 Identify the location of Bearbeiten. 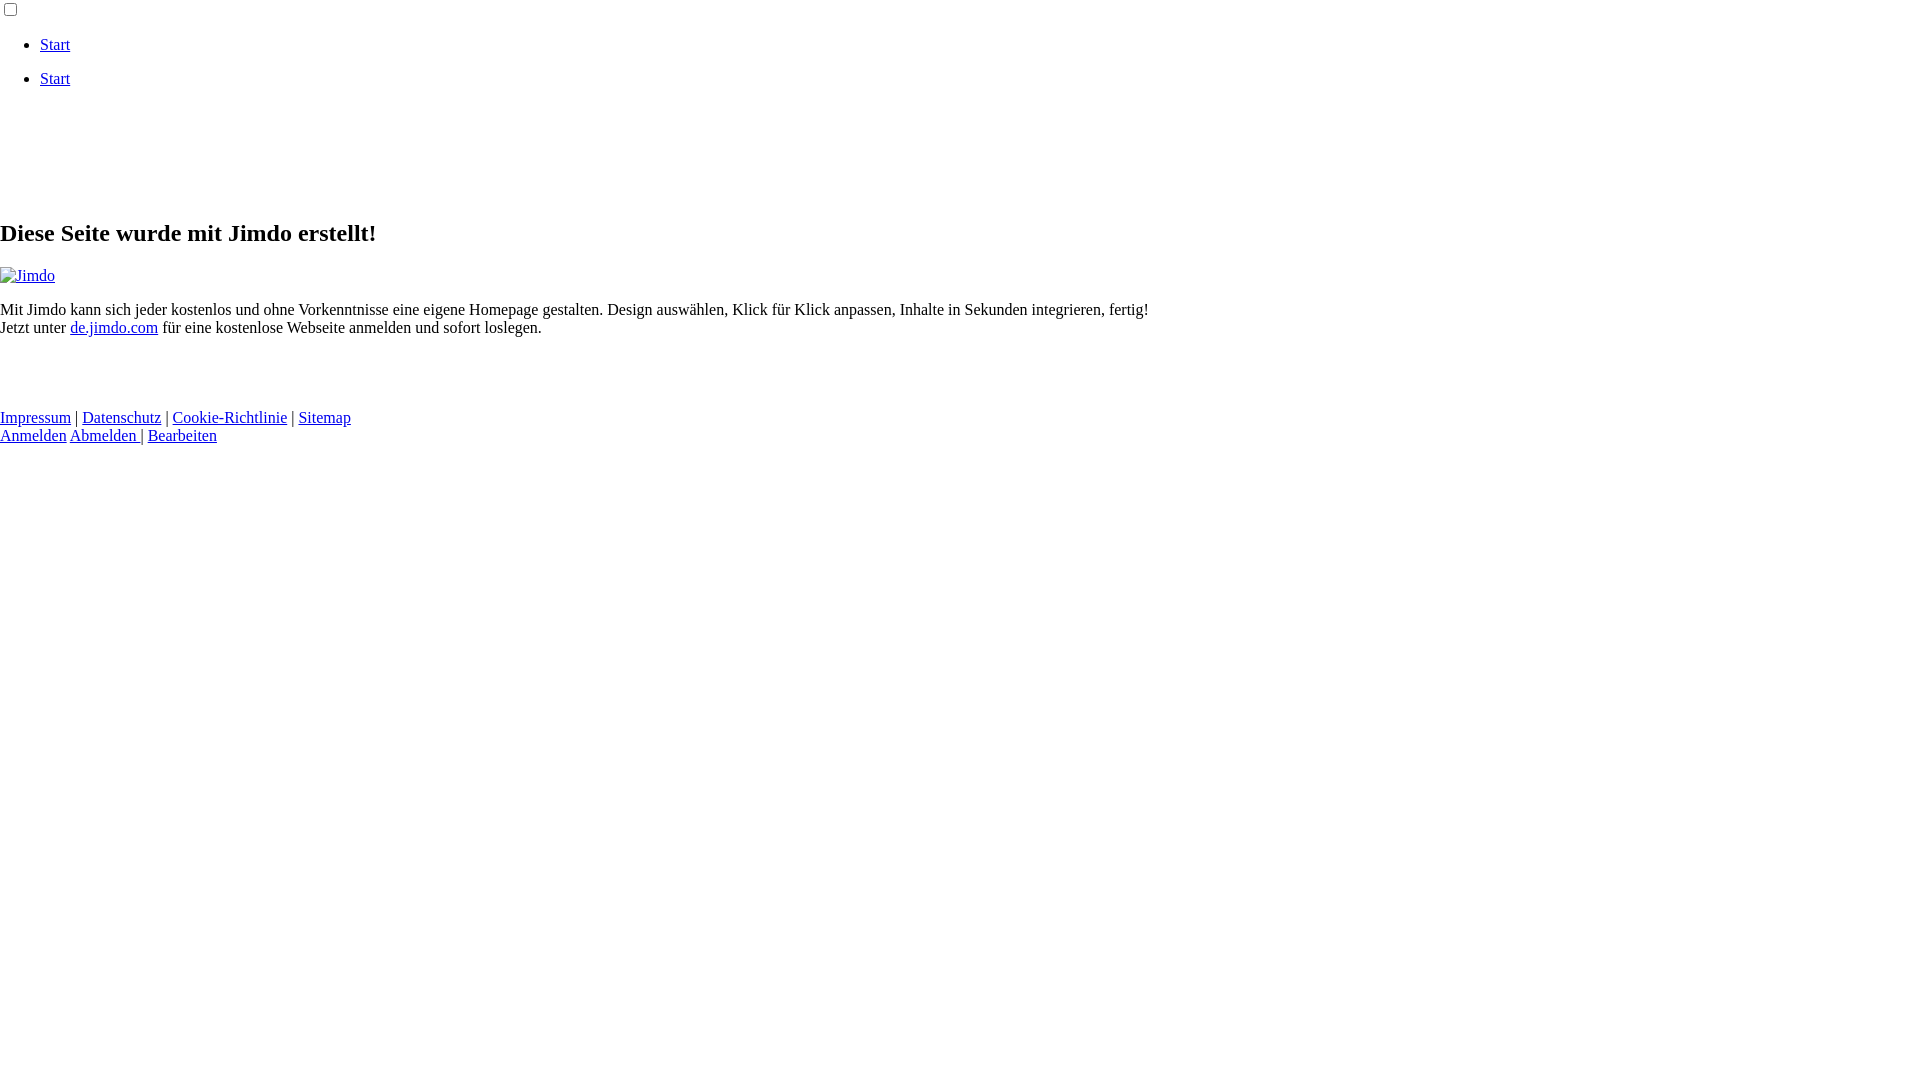
(182, 436).